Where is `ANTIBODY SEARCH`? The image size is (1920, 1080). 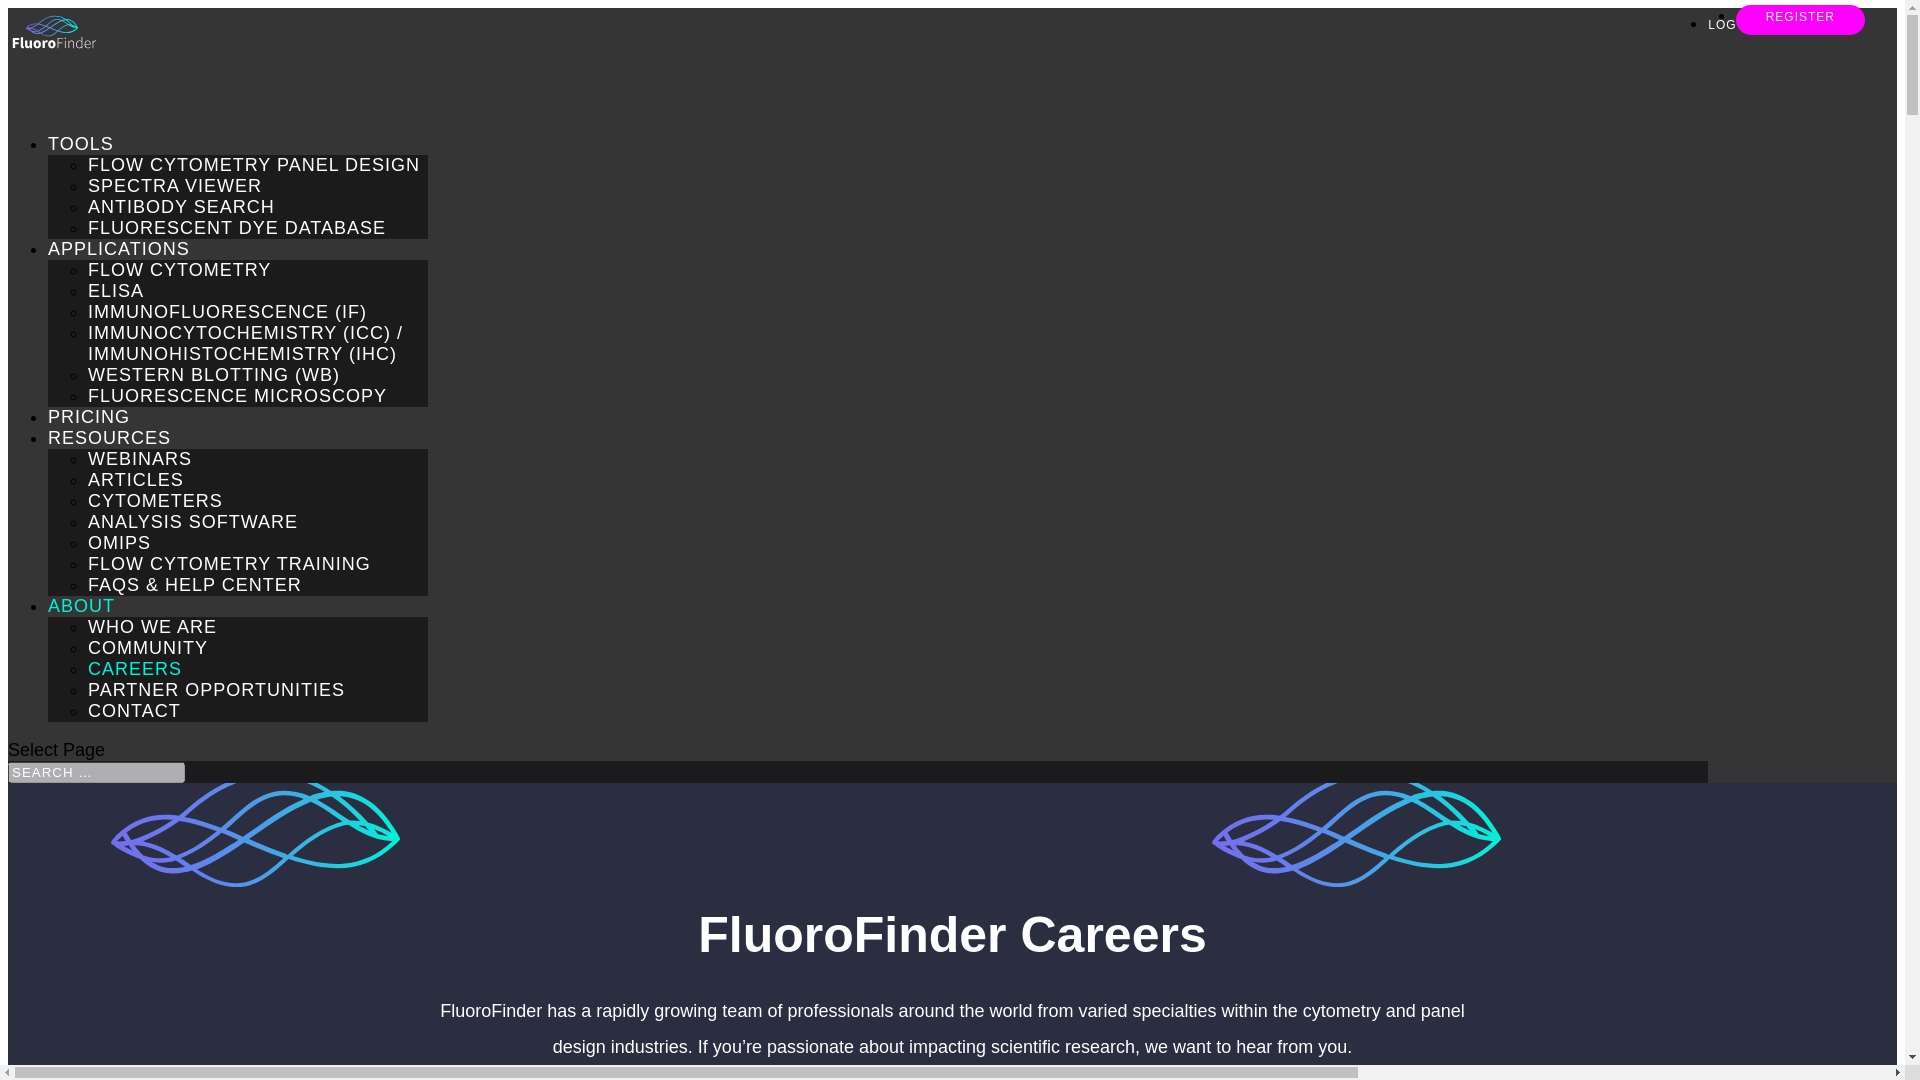
ANTIBODY SEARCH is located at coordinates (181, 206).